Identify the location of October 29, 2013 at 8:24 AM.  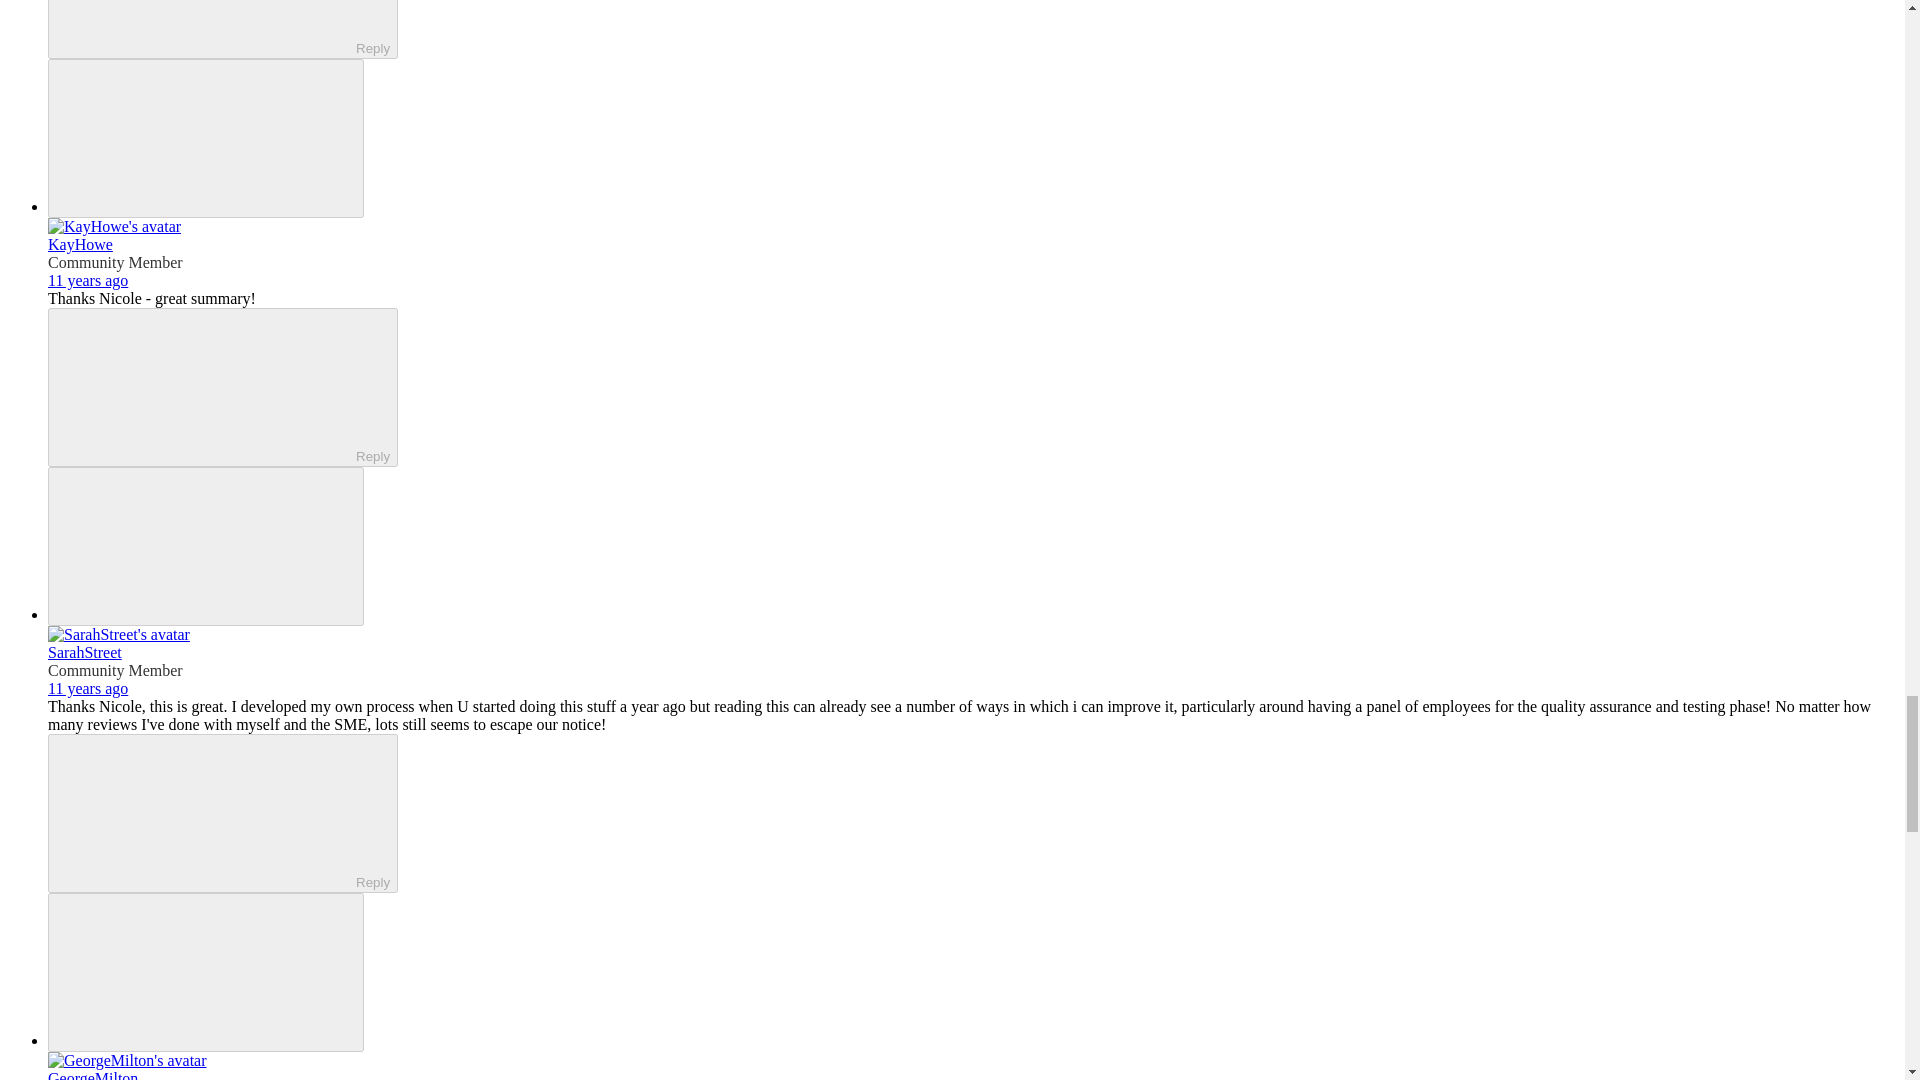
(88, 280).